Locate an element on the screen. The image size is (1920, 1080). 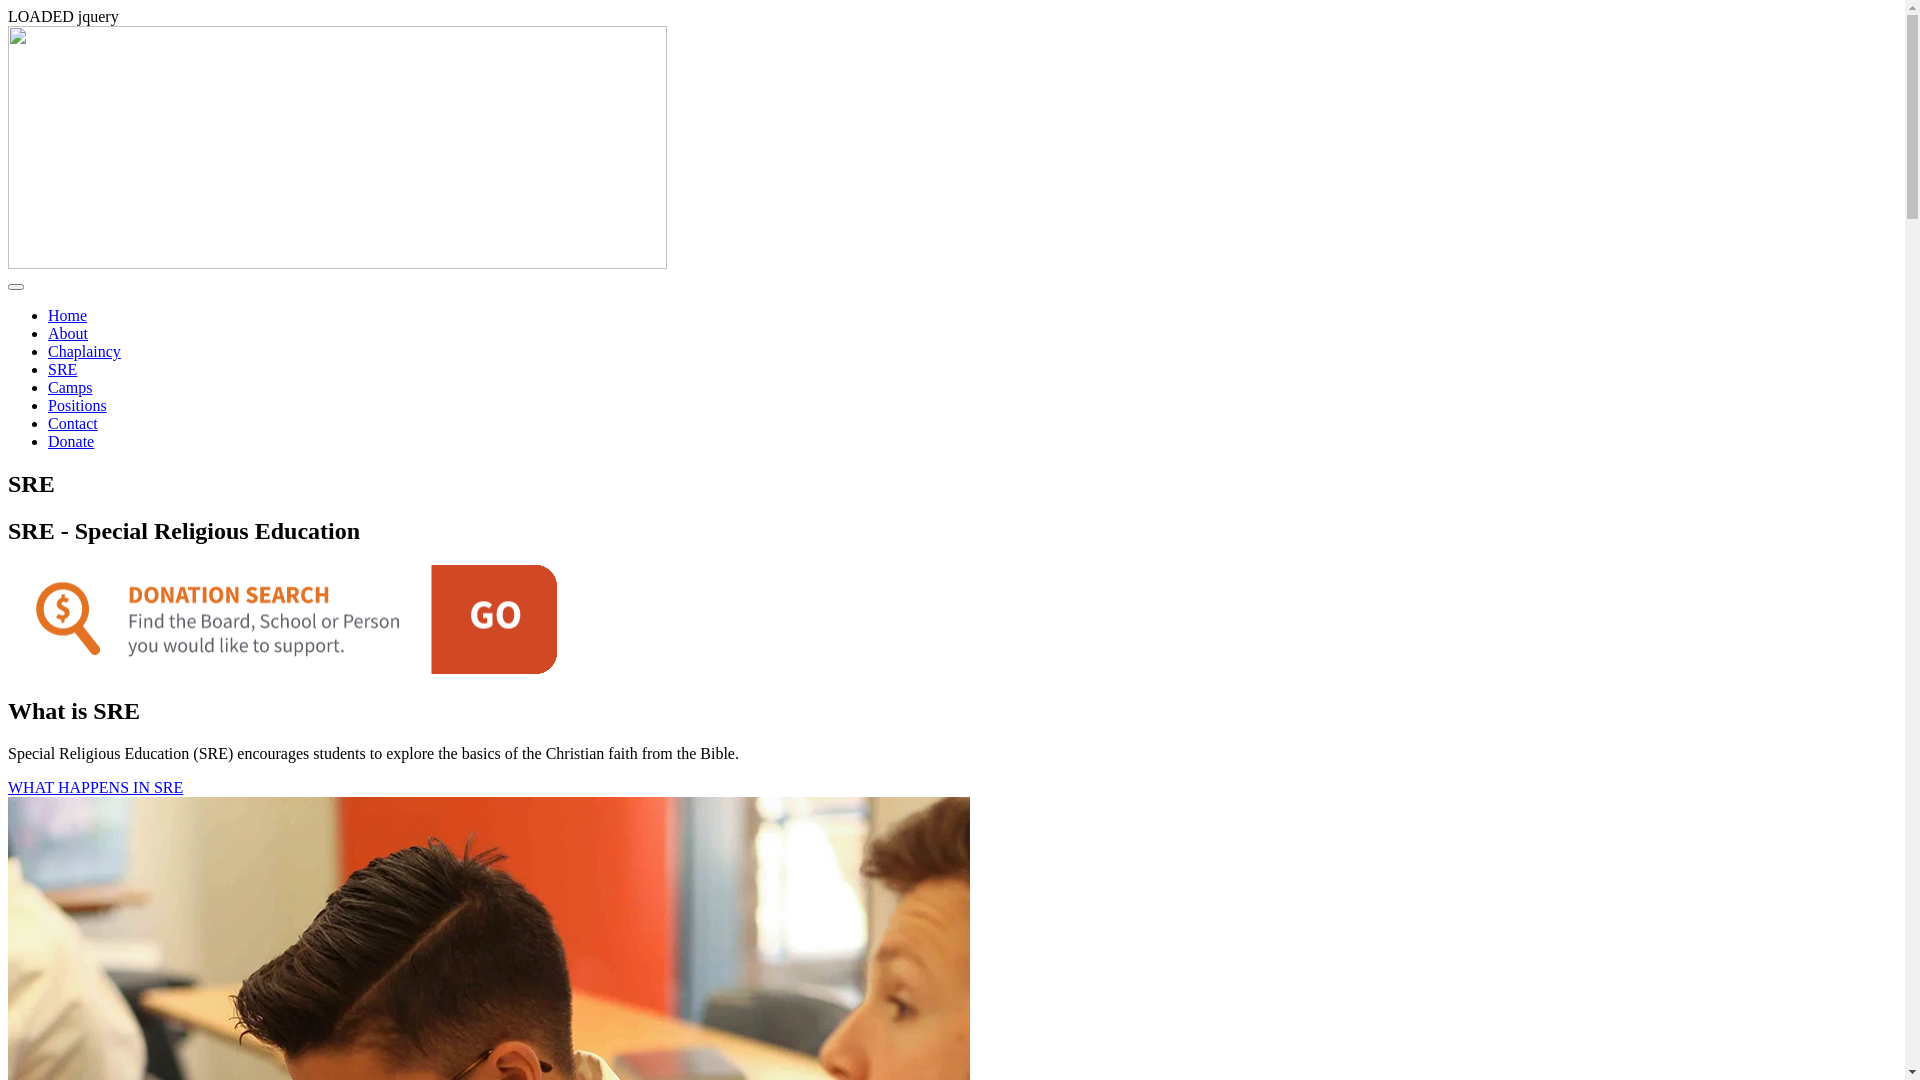
About is located at coordinates (68, 334).